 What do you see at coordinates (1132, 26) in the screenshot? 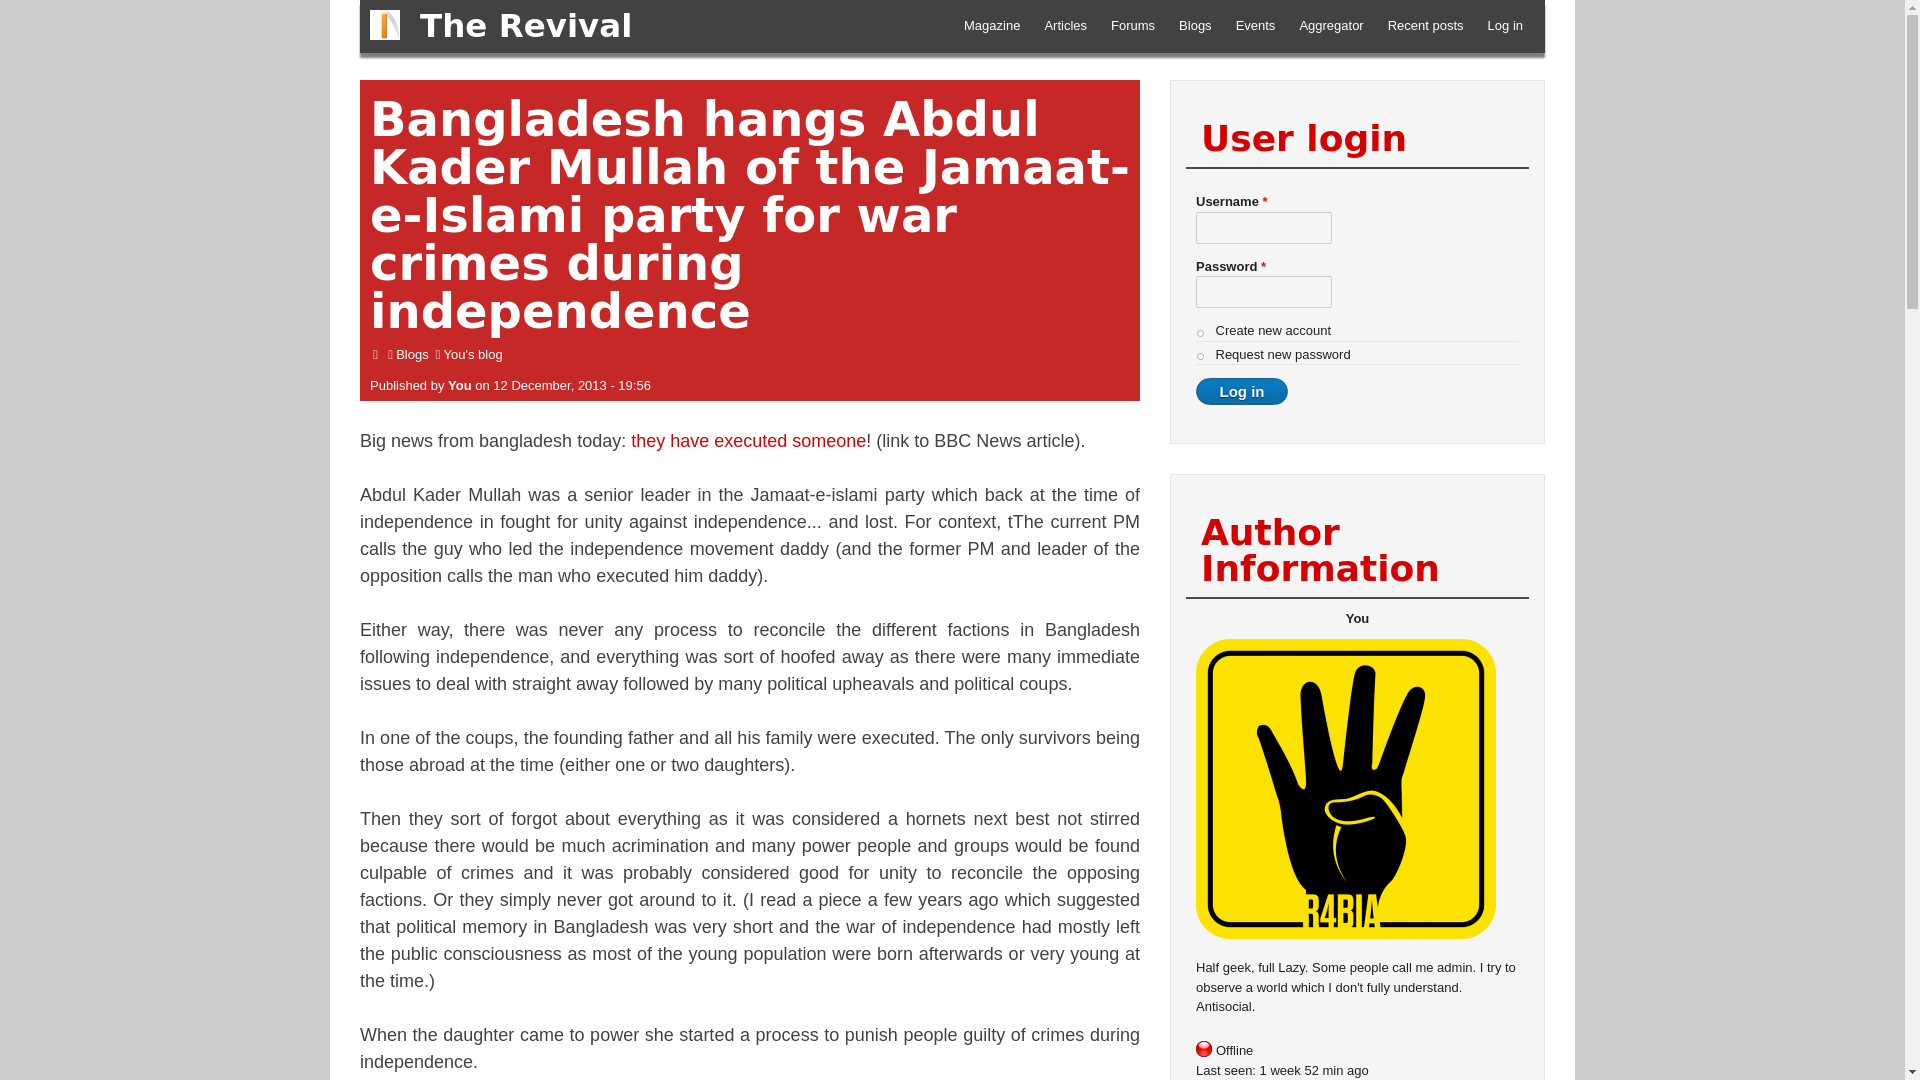
I see `Muslim Discussion forums` at bounding box center [1132, 26].